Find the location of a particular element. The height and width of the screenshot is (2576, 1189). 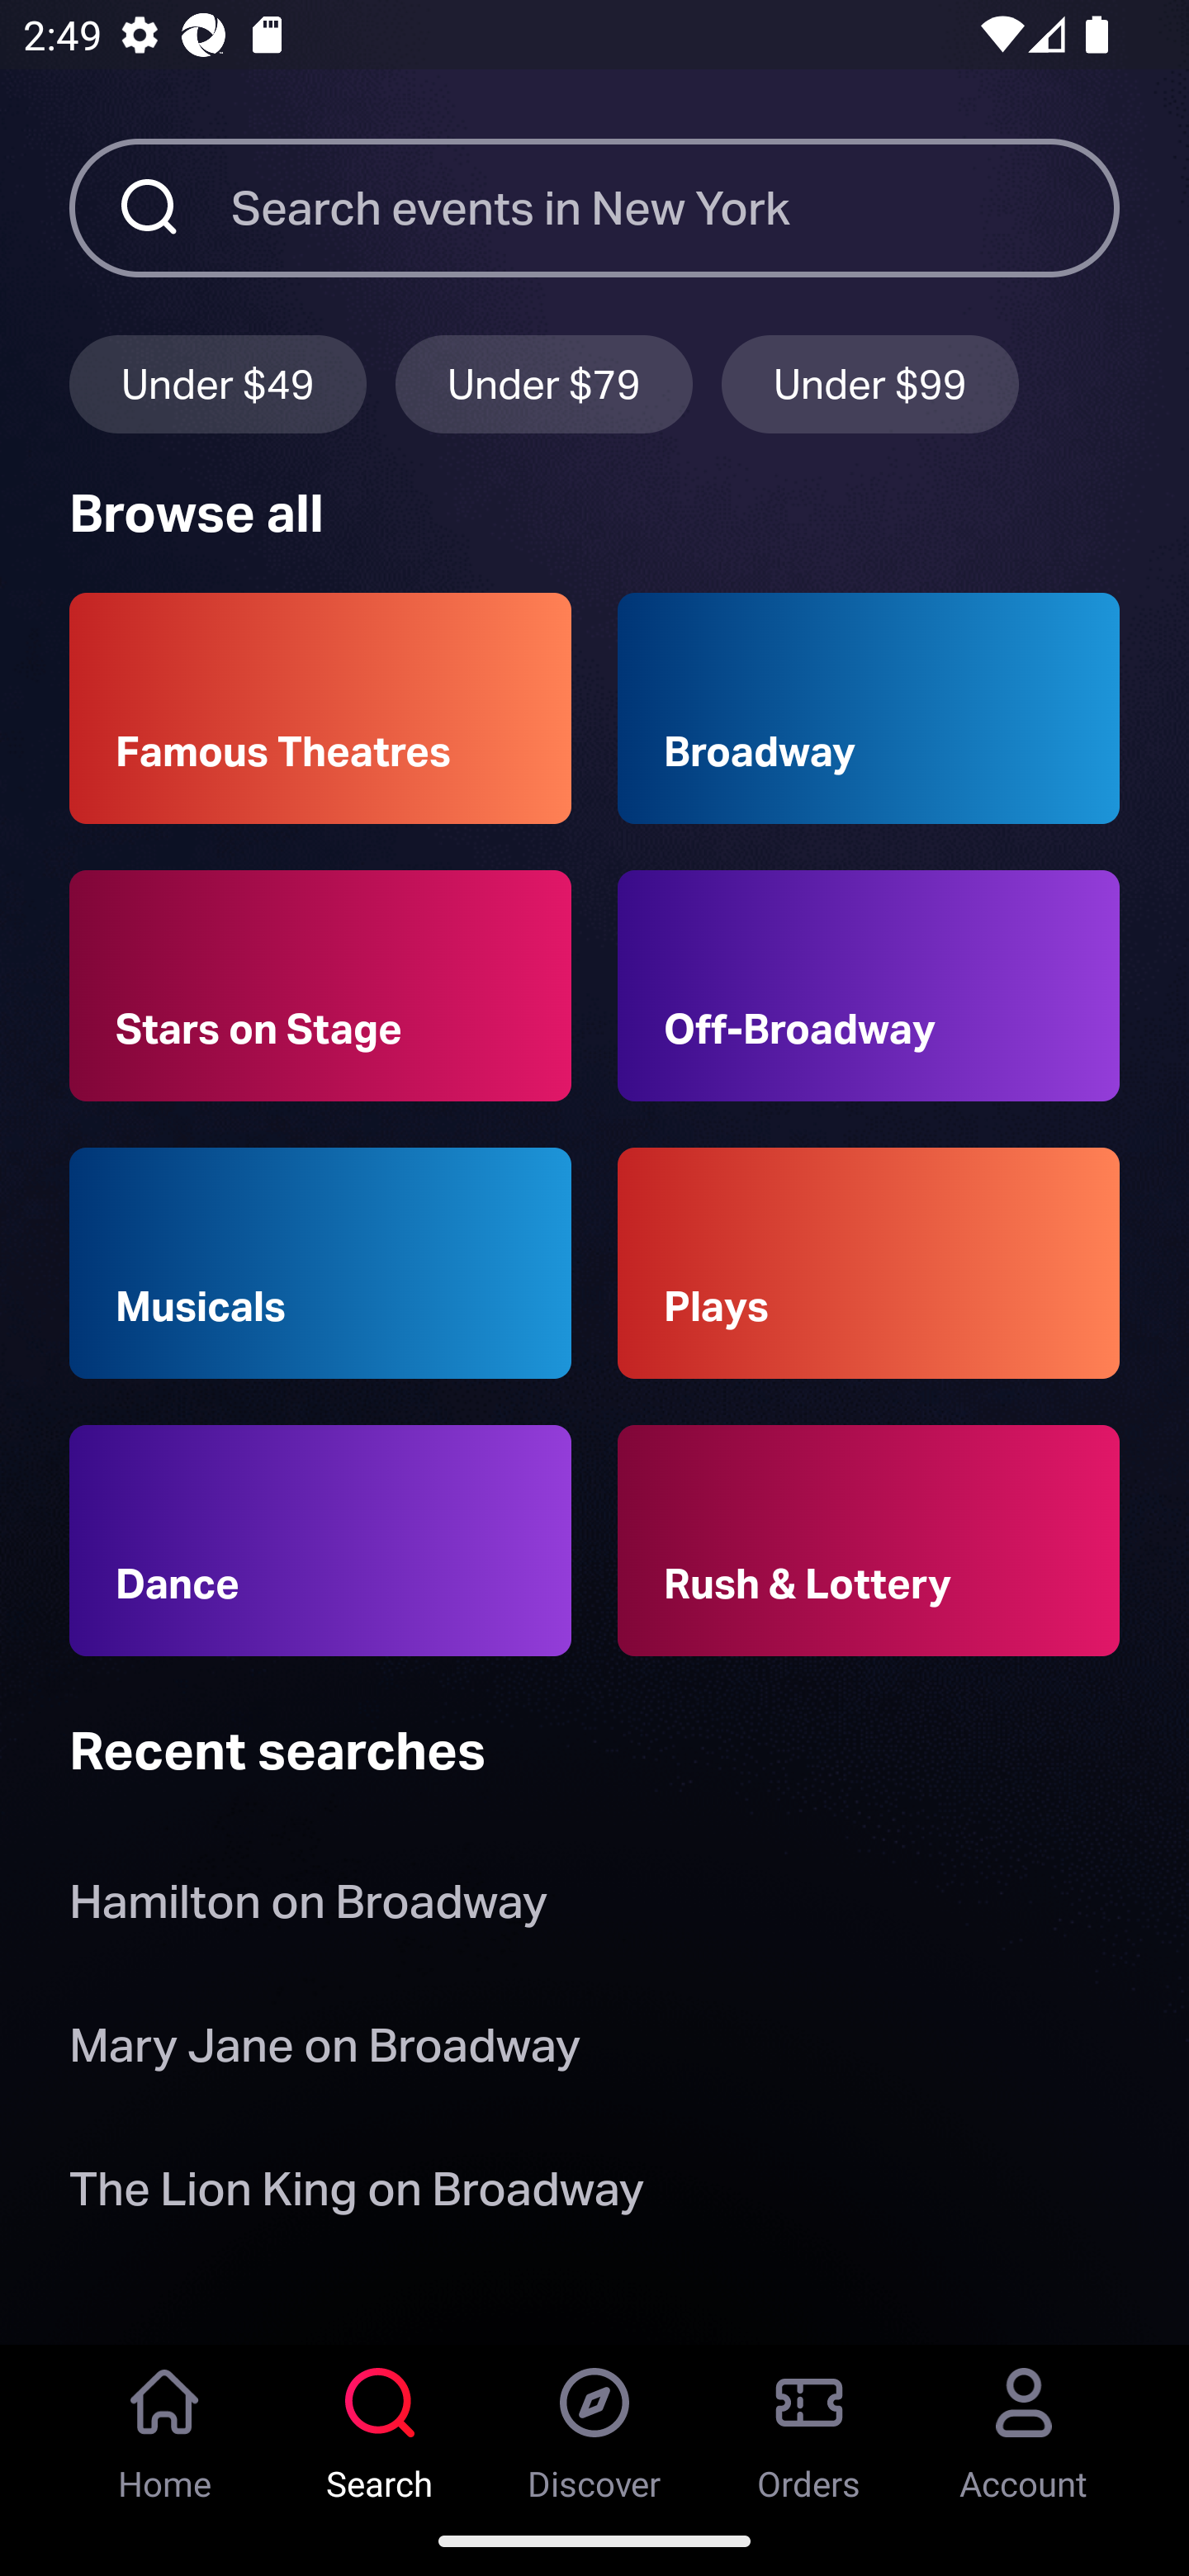

Dance is located at coordinates (320, 1541).